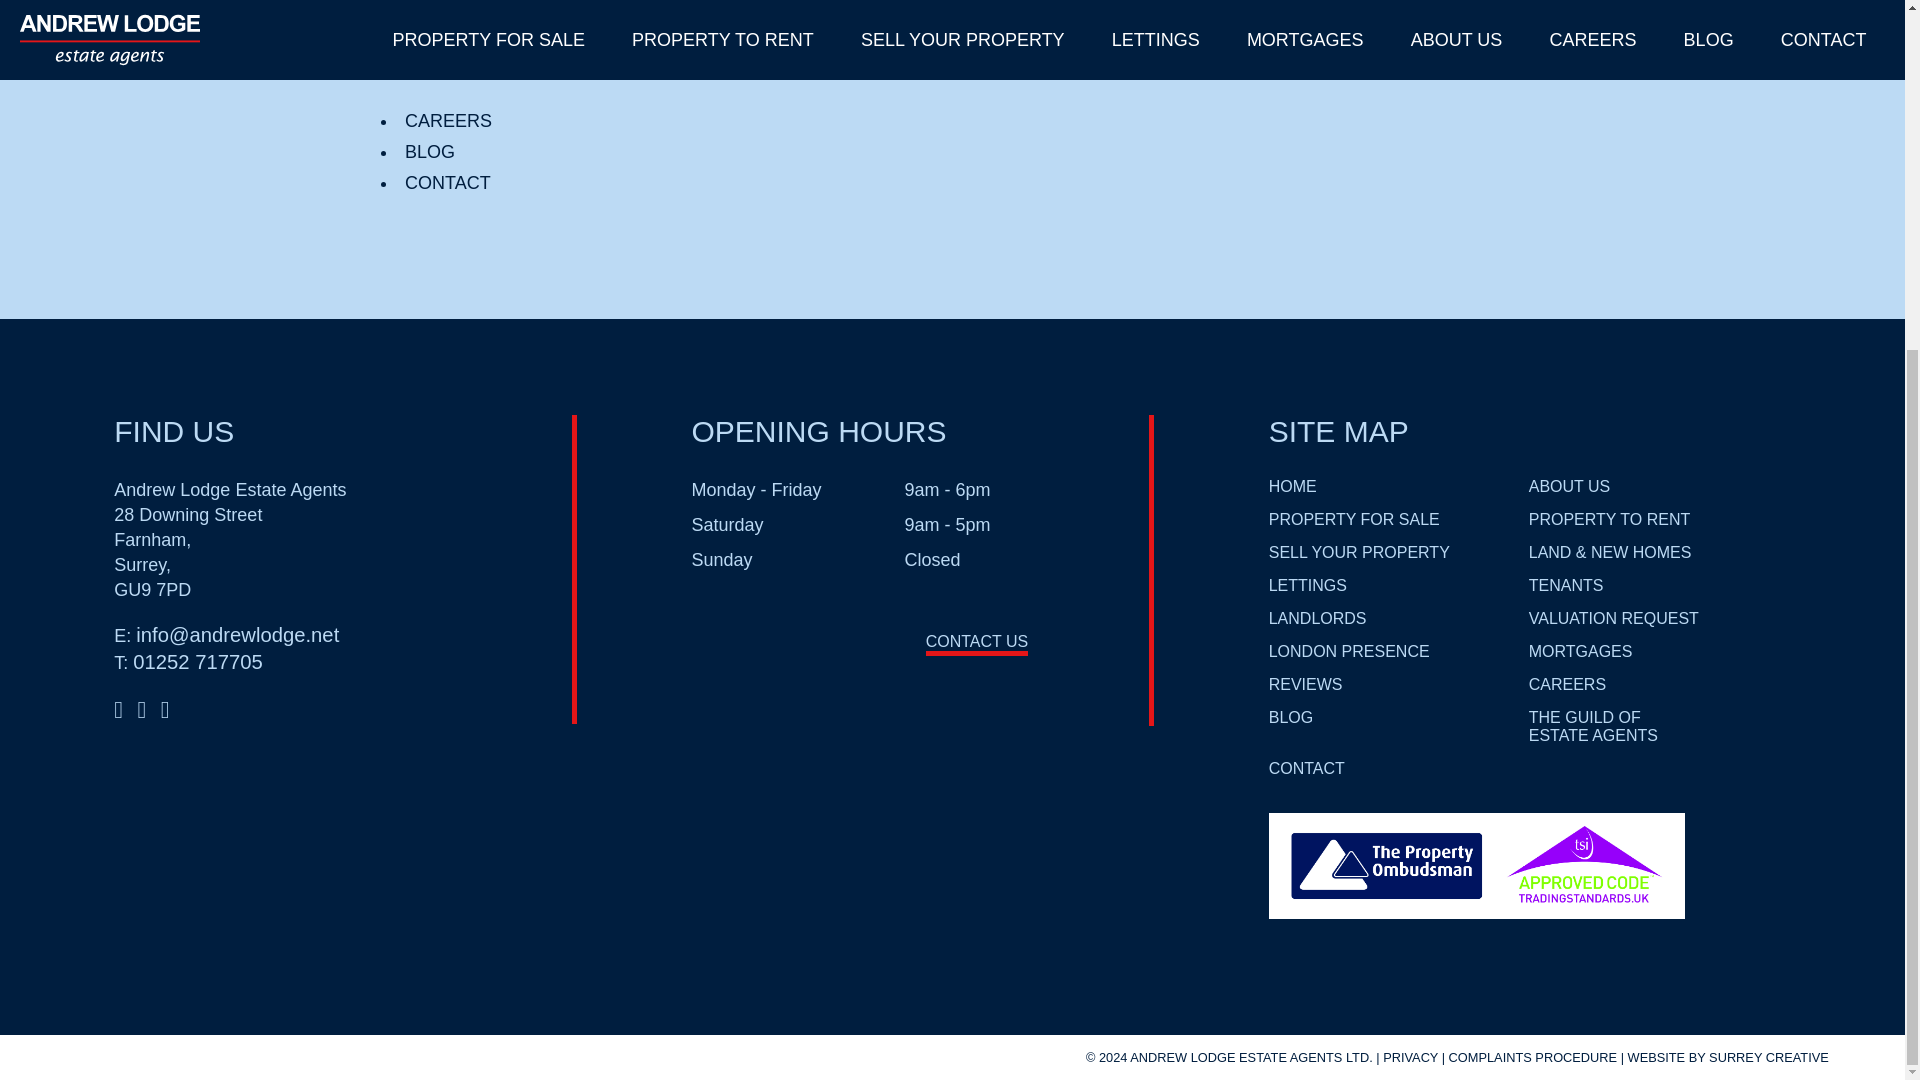  What do you see at coordinates (448, 182) in the screenshot?
I see `CONTACT` at bounding box center [448, 182].